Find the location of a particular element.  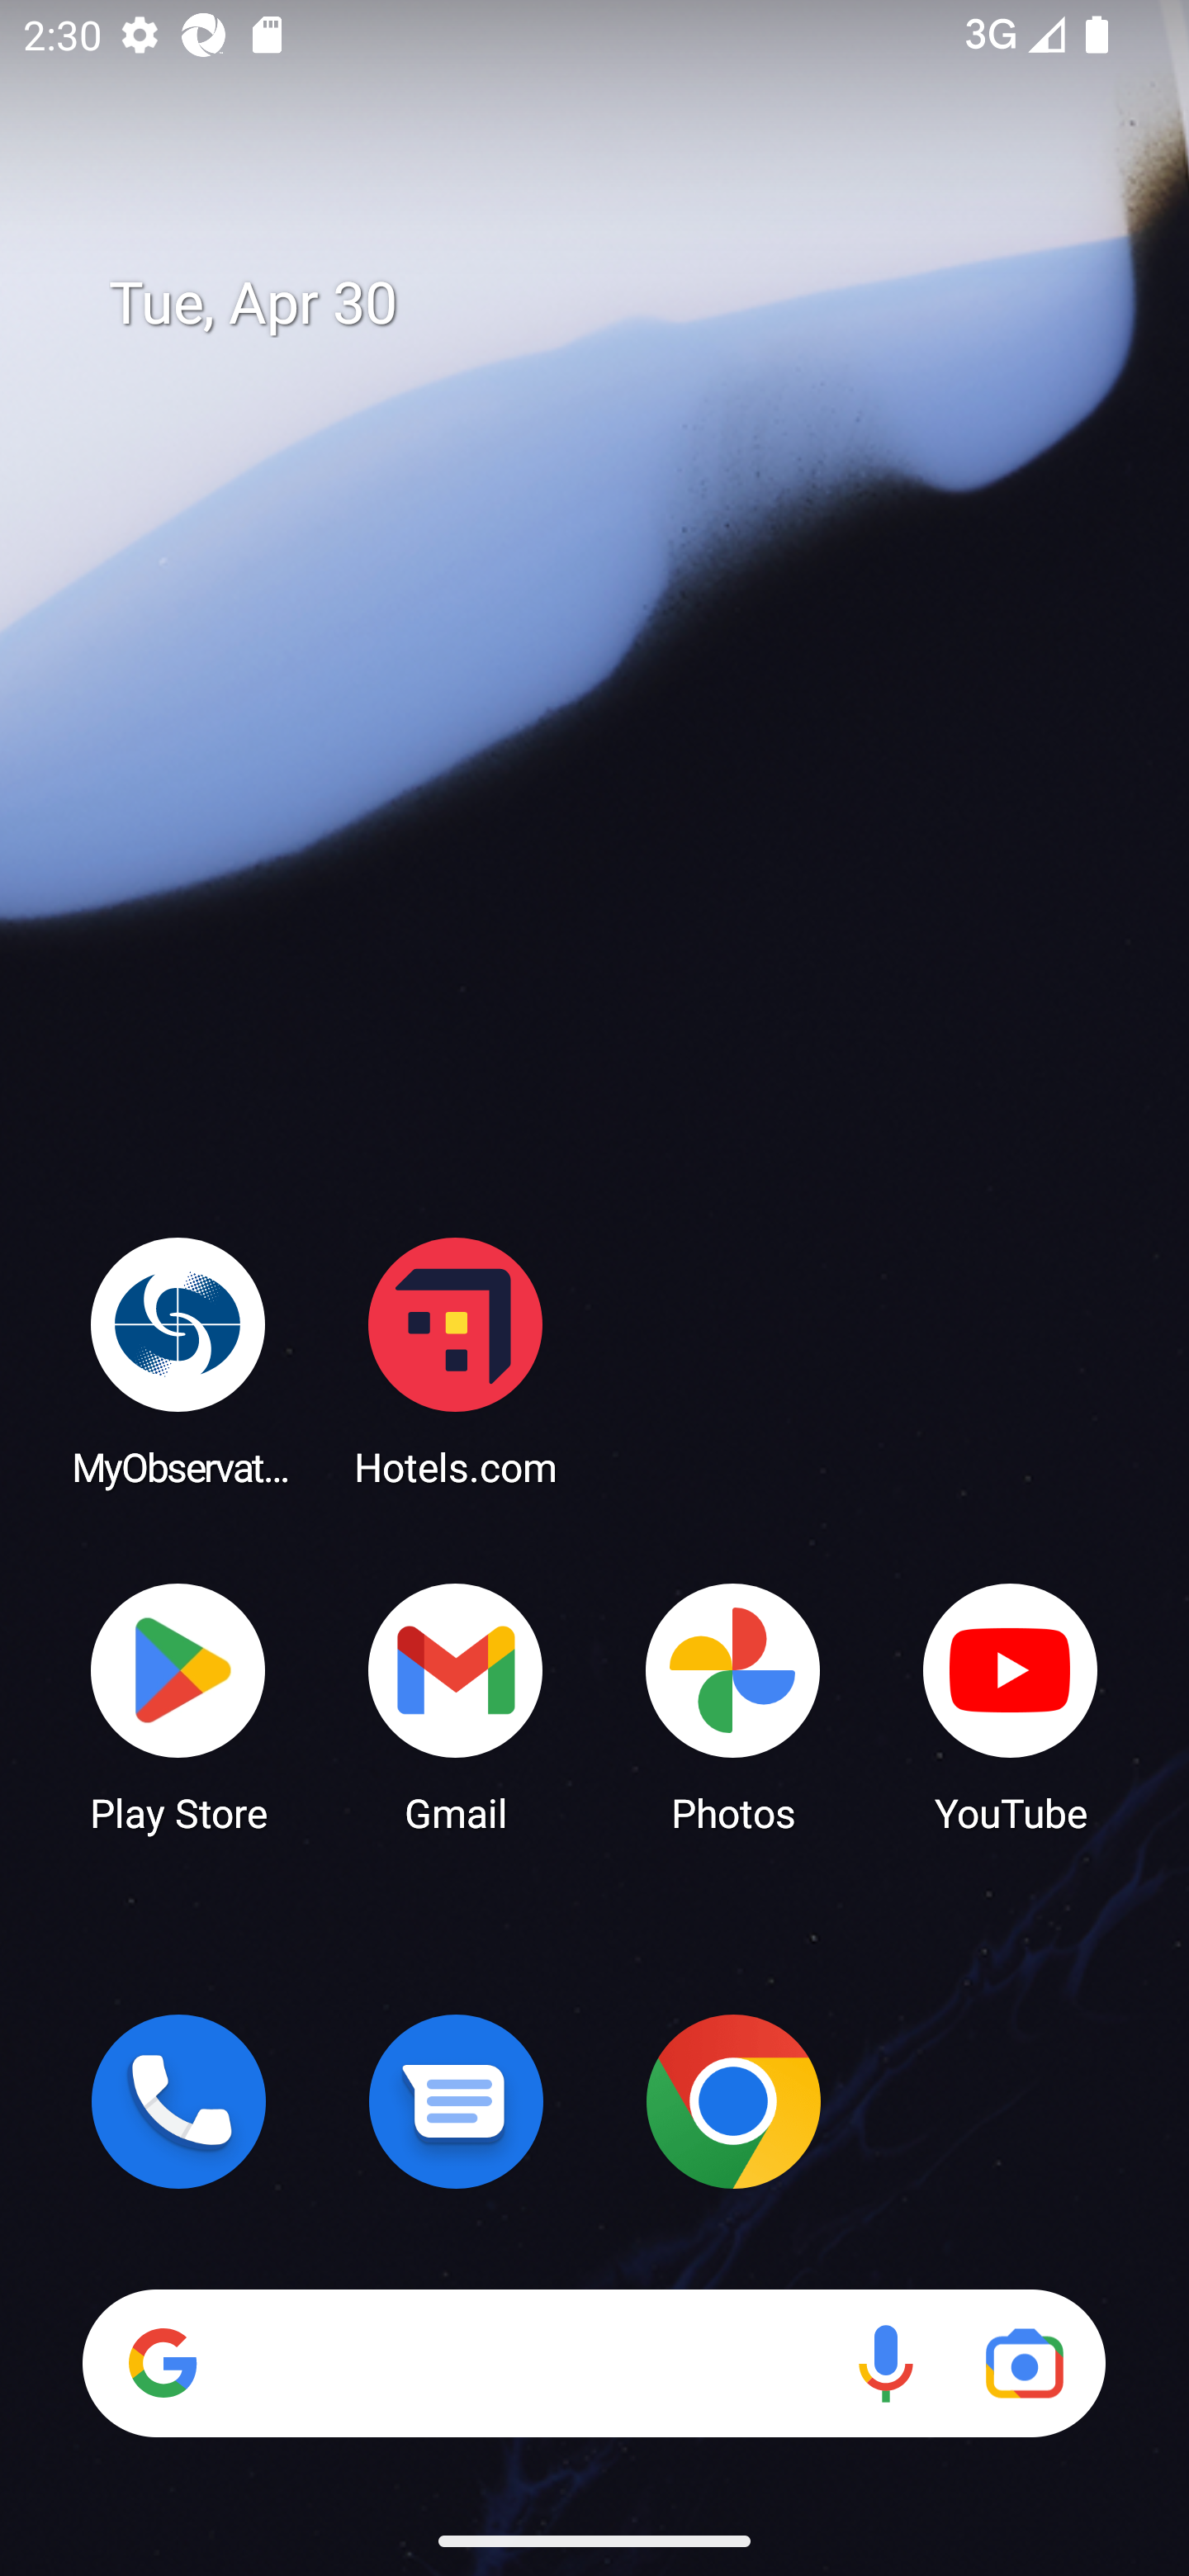

Photos is located at coordinates (733, 1706).